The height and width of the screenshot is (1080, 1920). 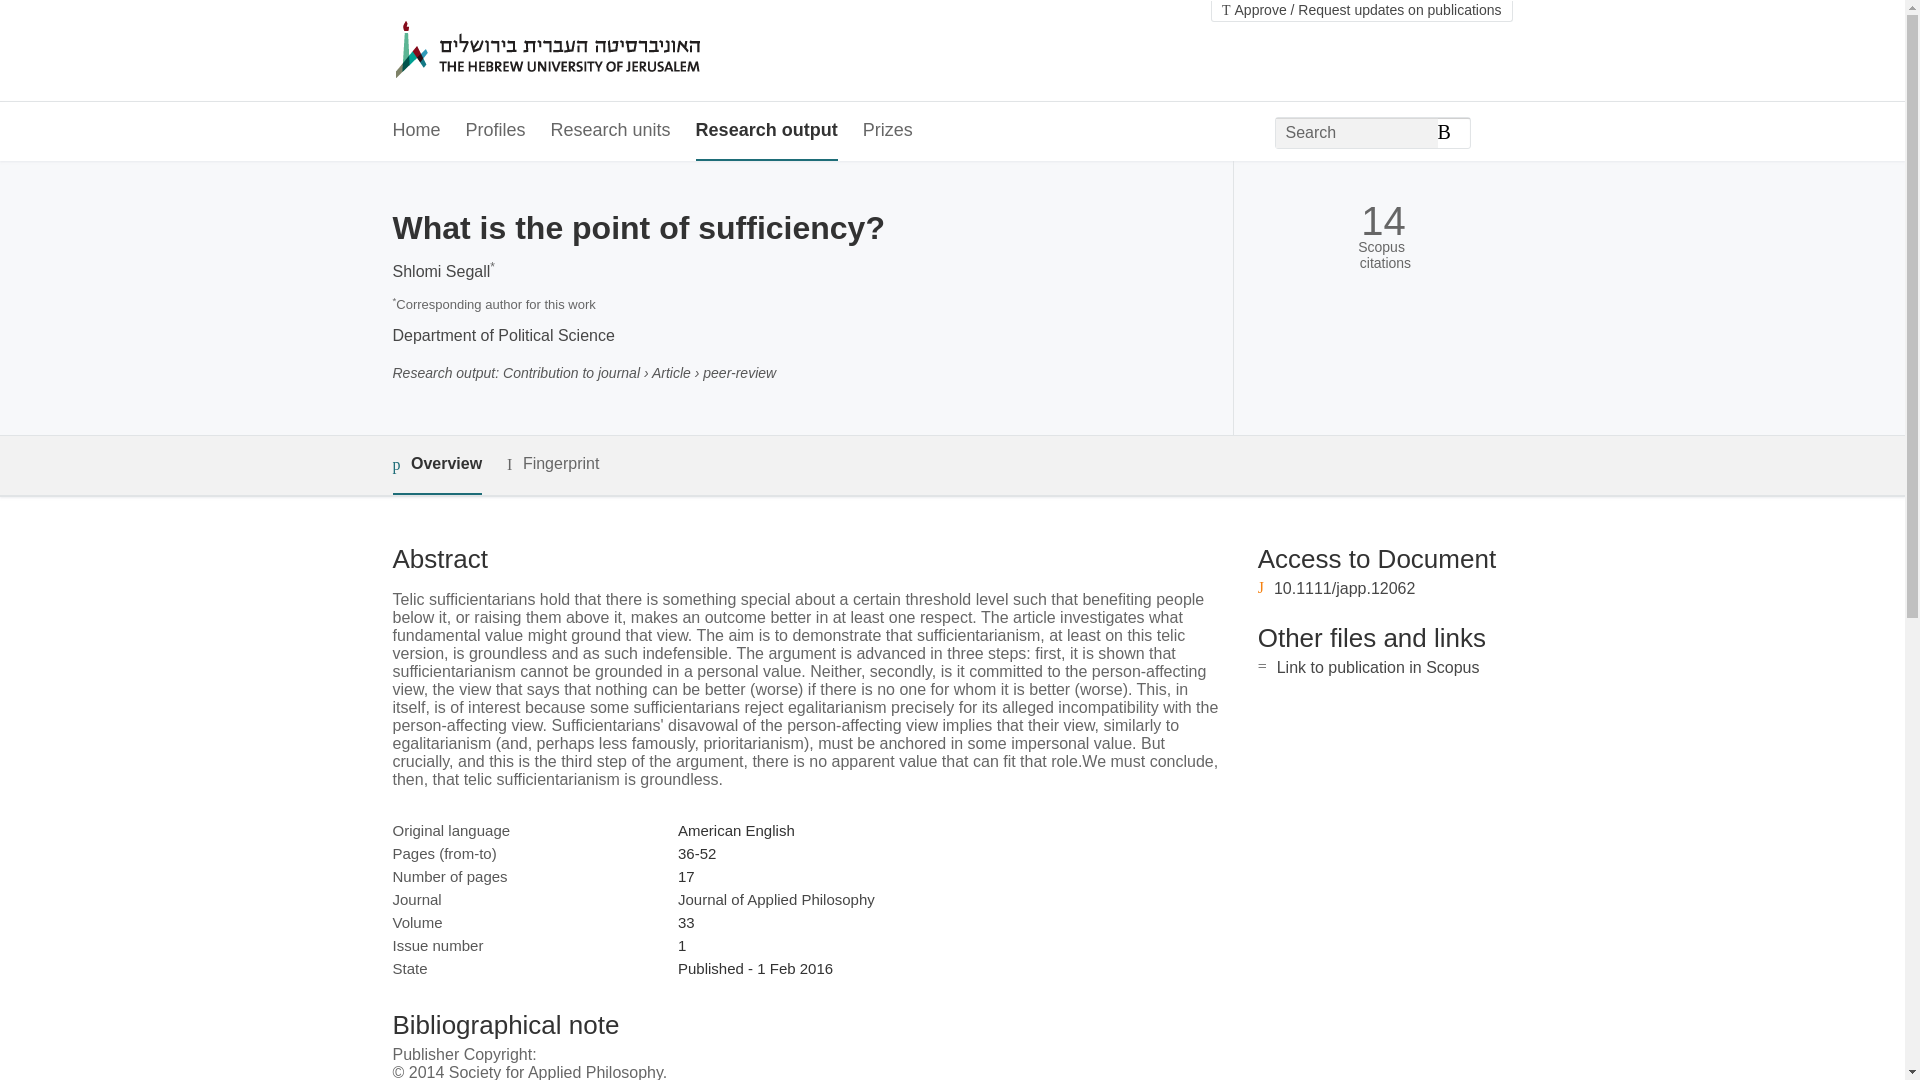 What do you see at coordinates (496, 130) in the screenshot?
I see `Profiles` at bounding box center [496, 130].